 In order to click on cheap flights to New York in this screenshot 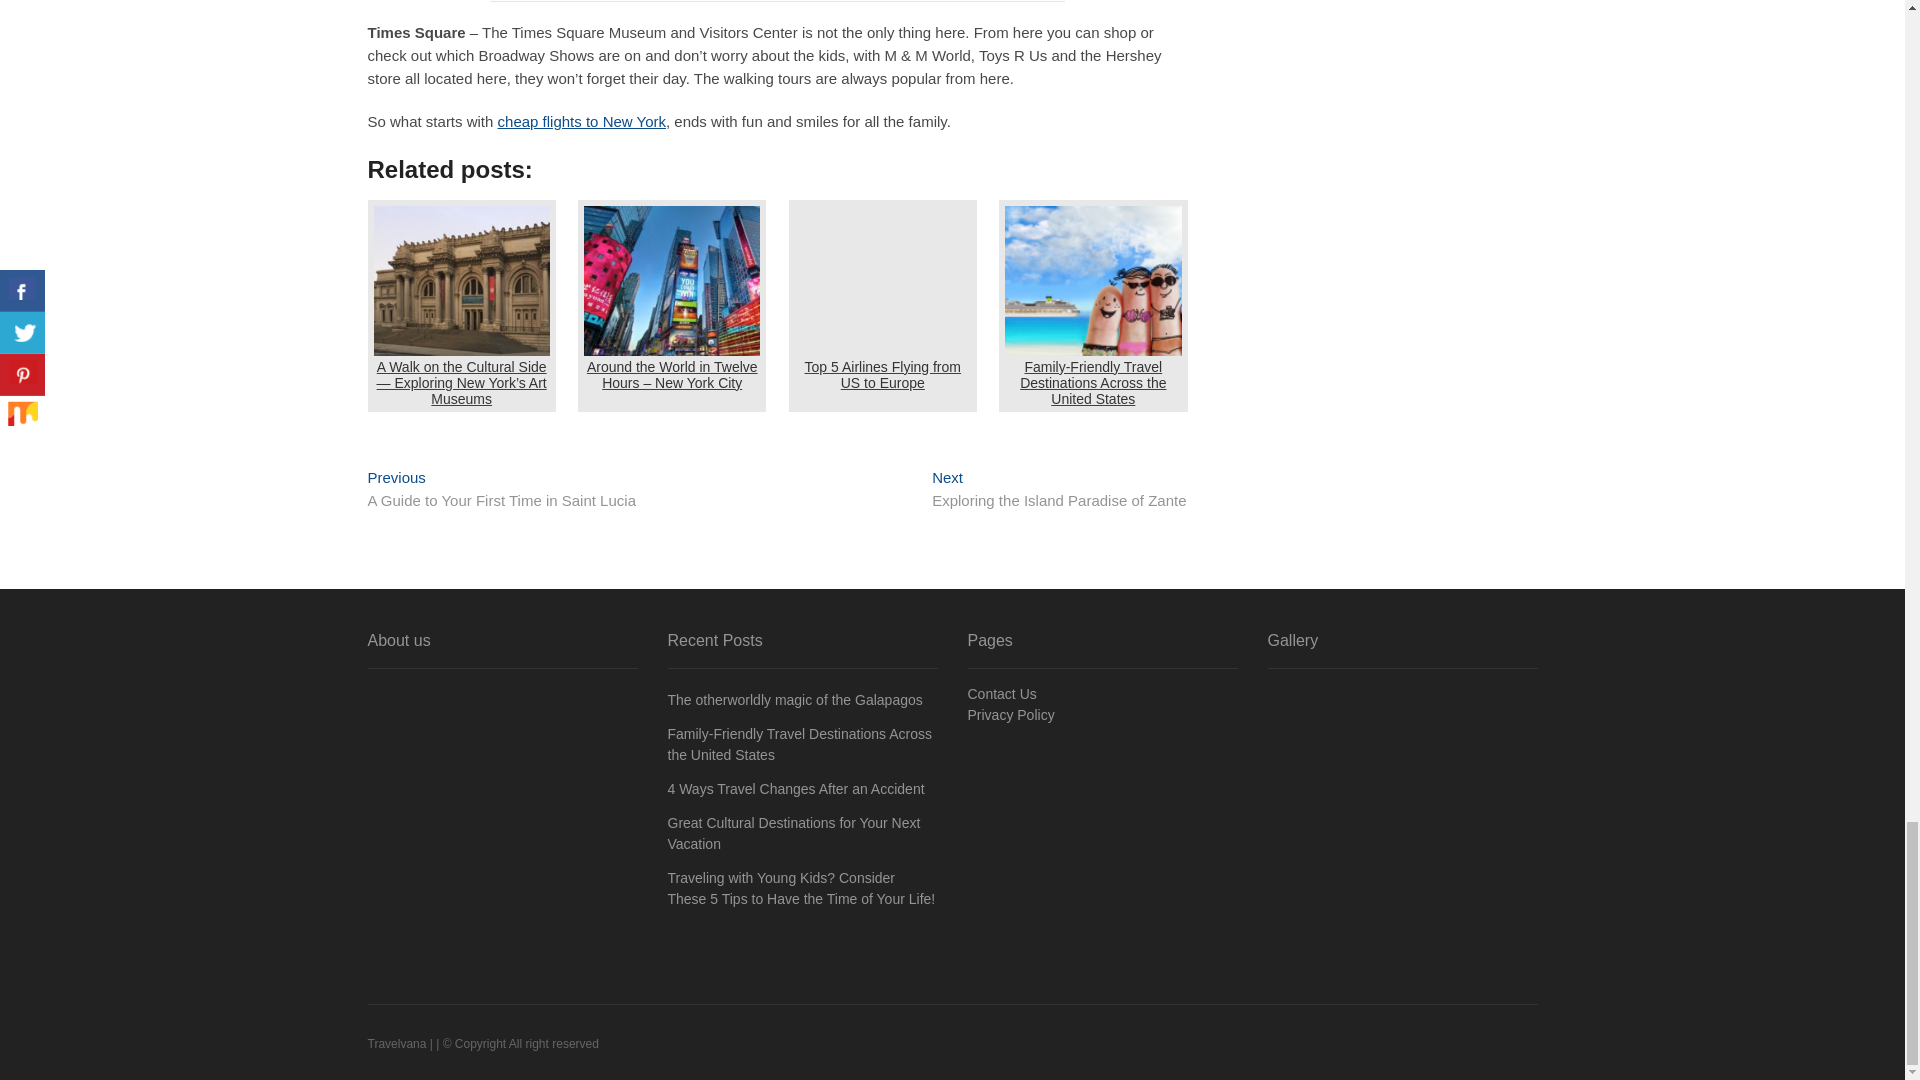, I will do `click(1058, 490)`.